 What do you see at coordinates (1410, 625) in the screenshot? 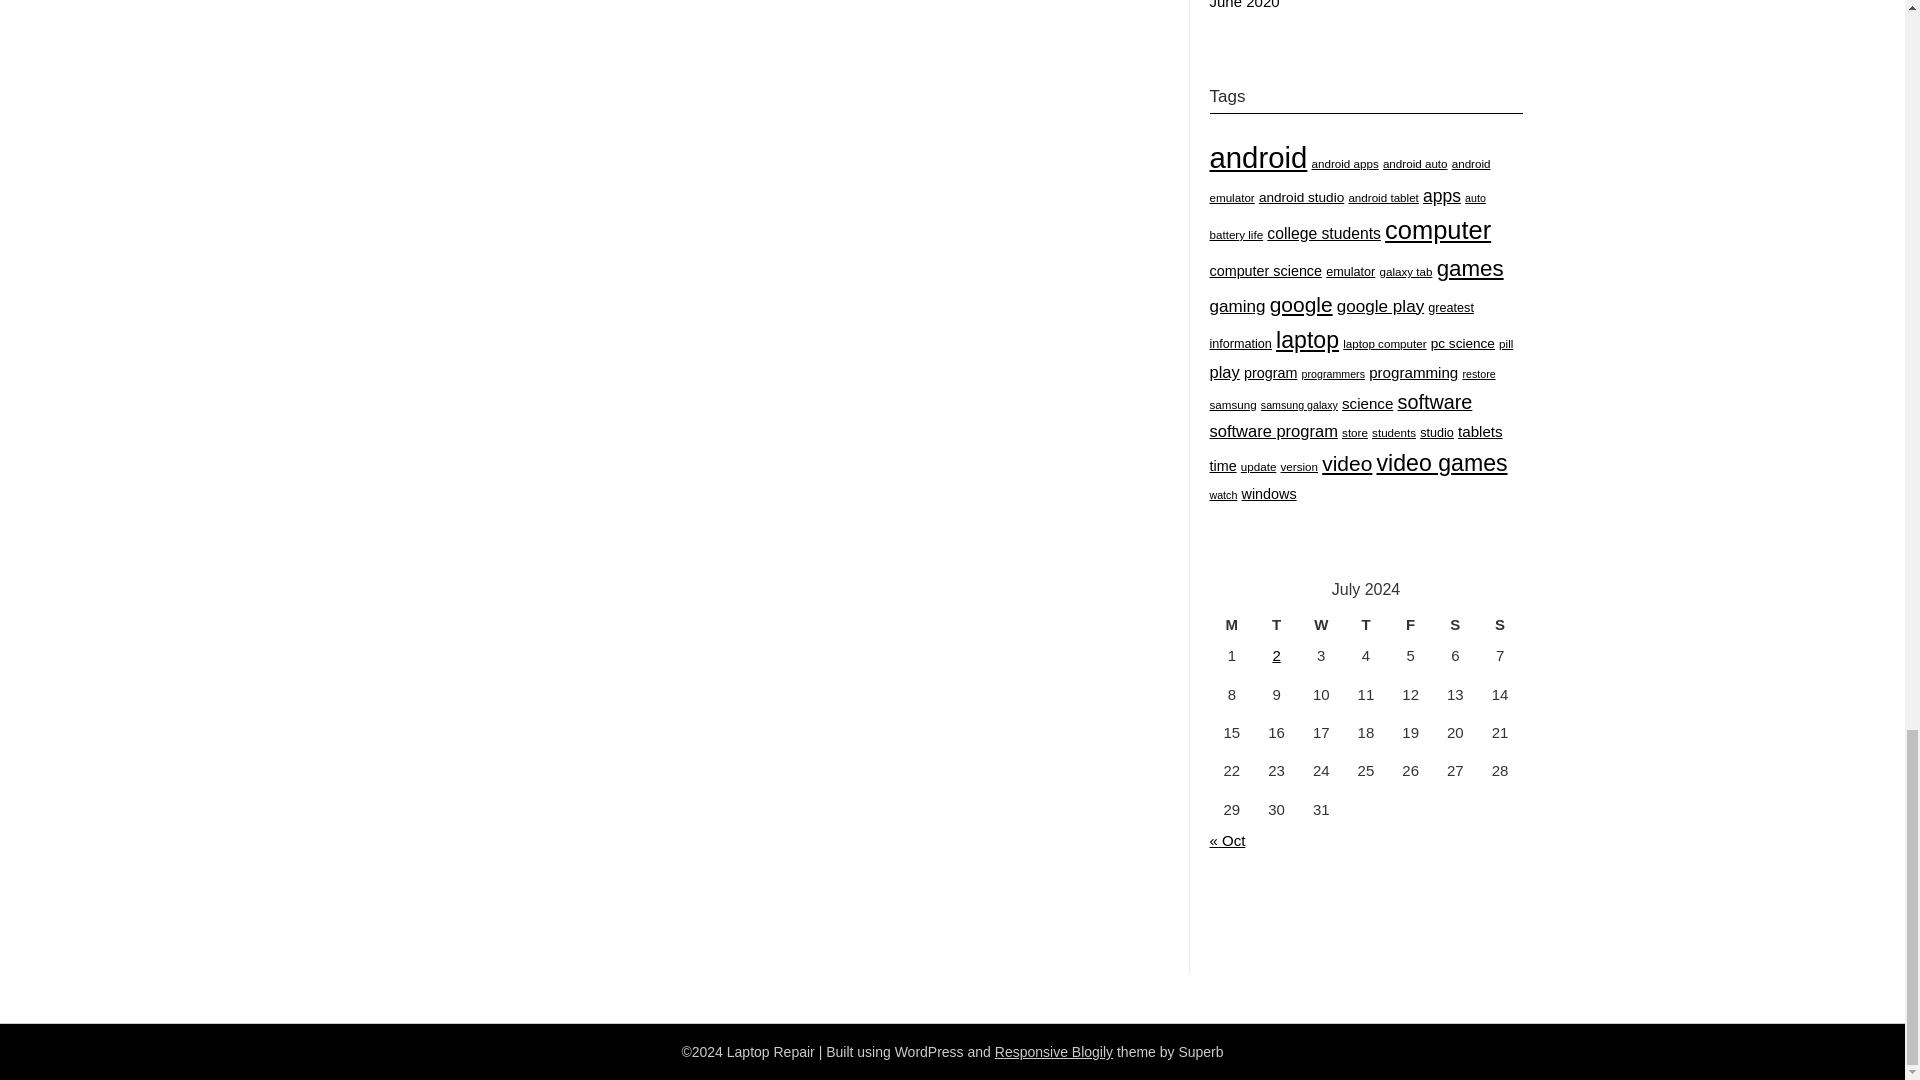
I see `Friday` at bounding box center [1410, 625].